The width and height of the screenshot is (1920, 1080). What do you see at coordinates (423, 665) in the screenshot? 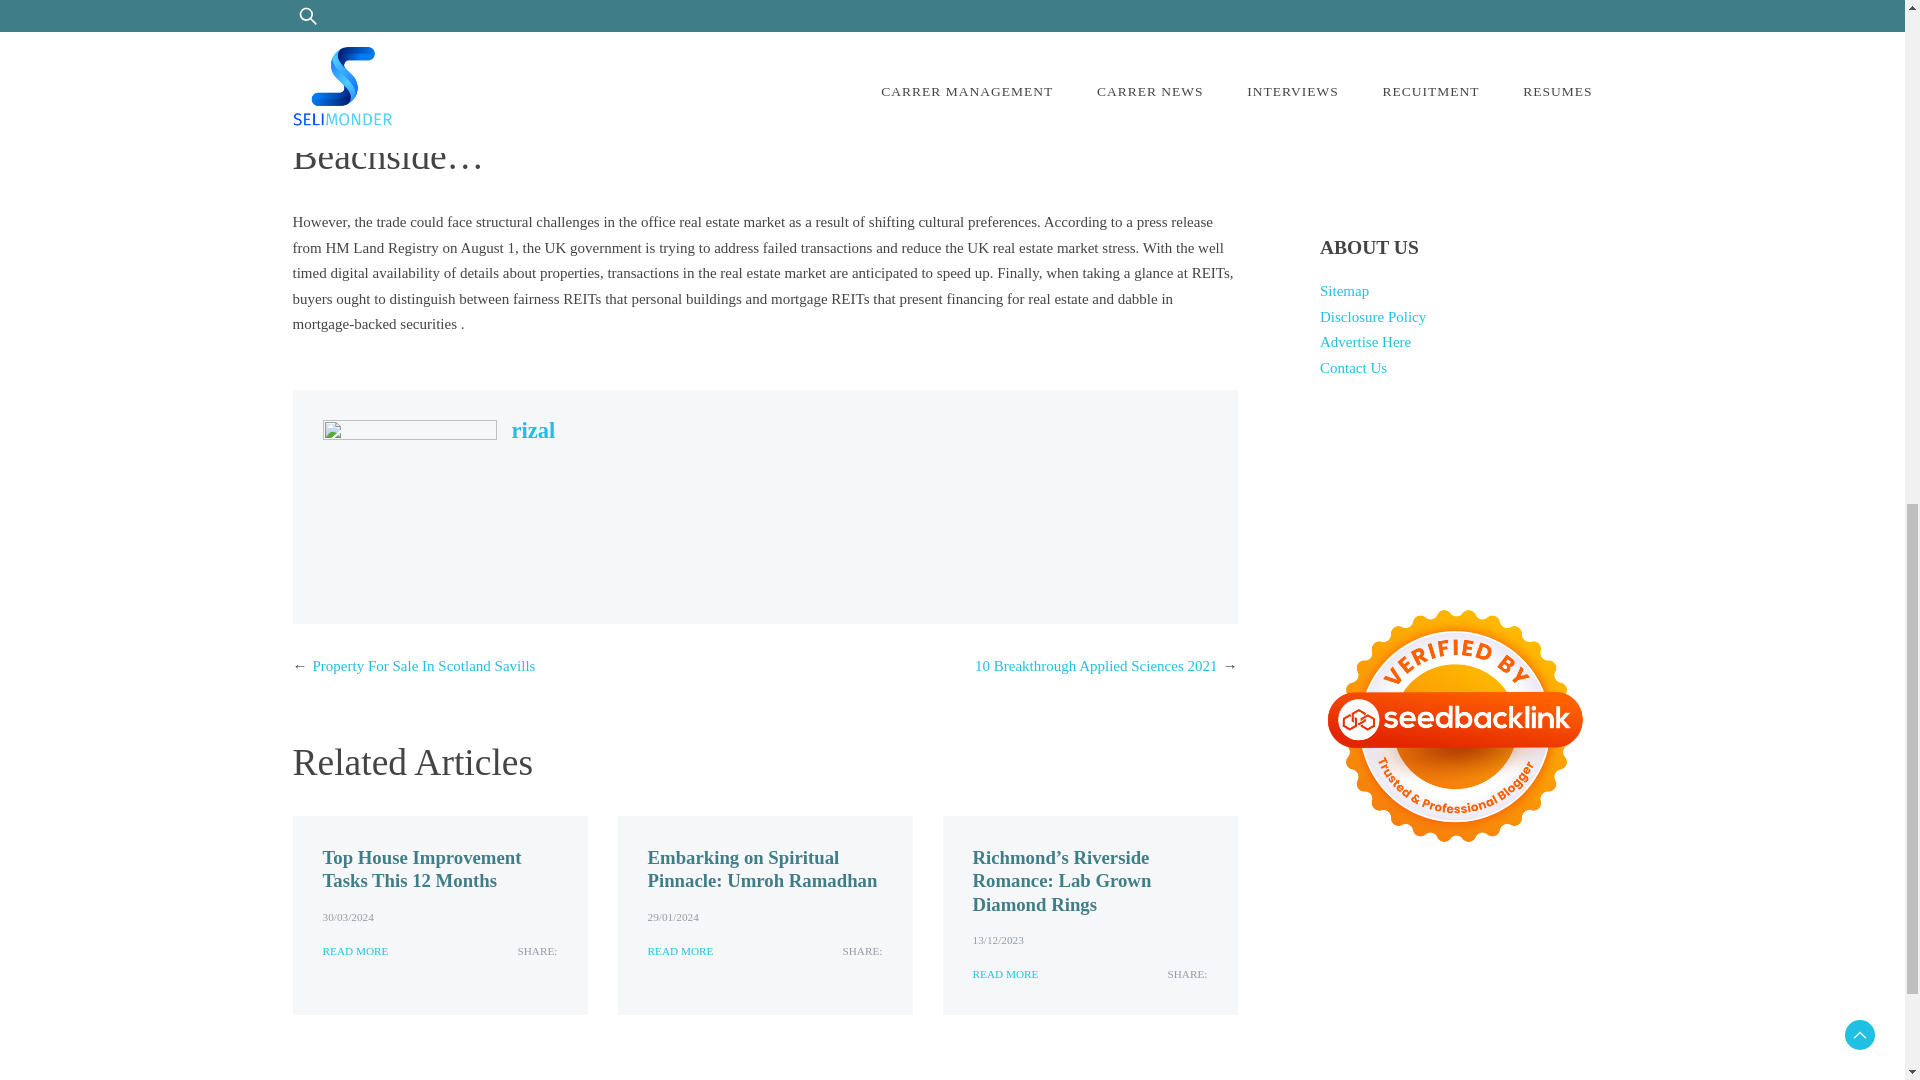
I see `Property For Sale In Scotland Savills` at bounding box center [423, 665].